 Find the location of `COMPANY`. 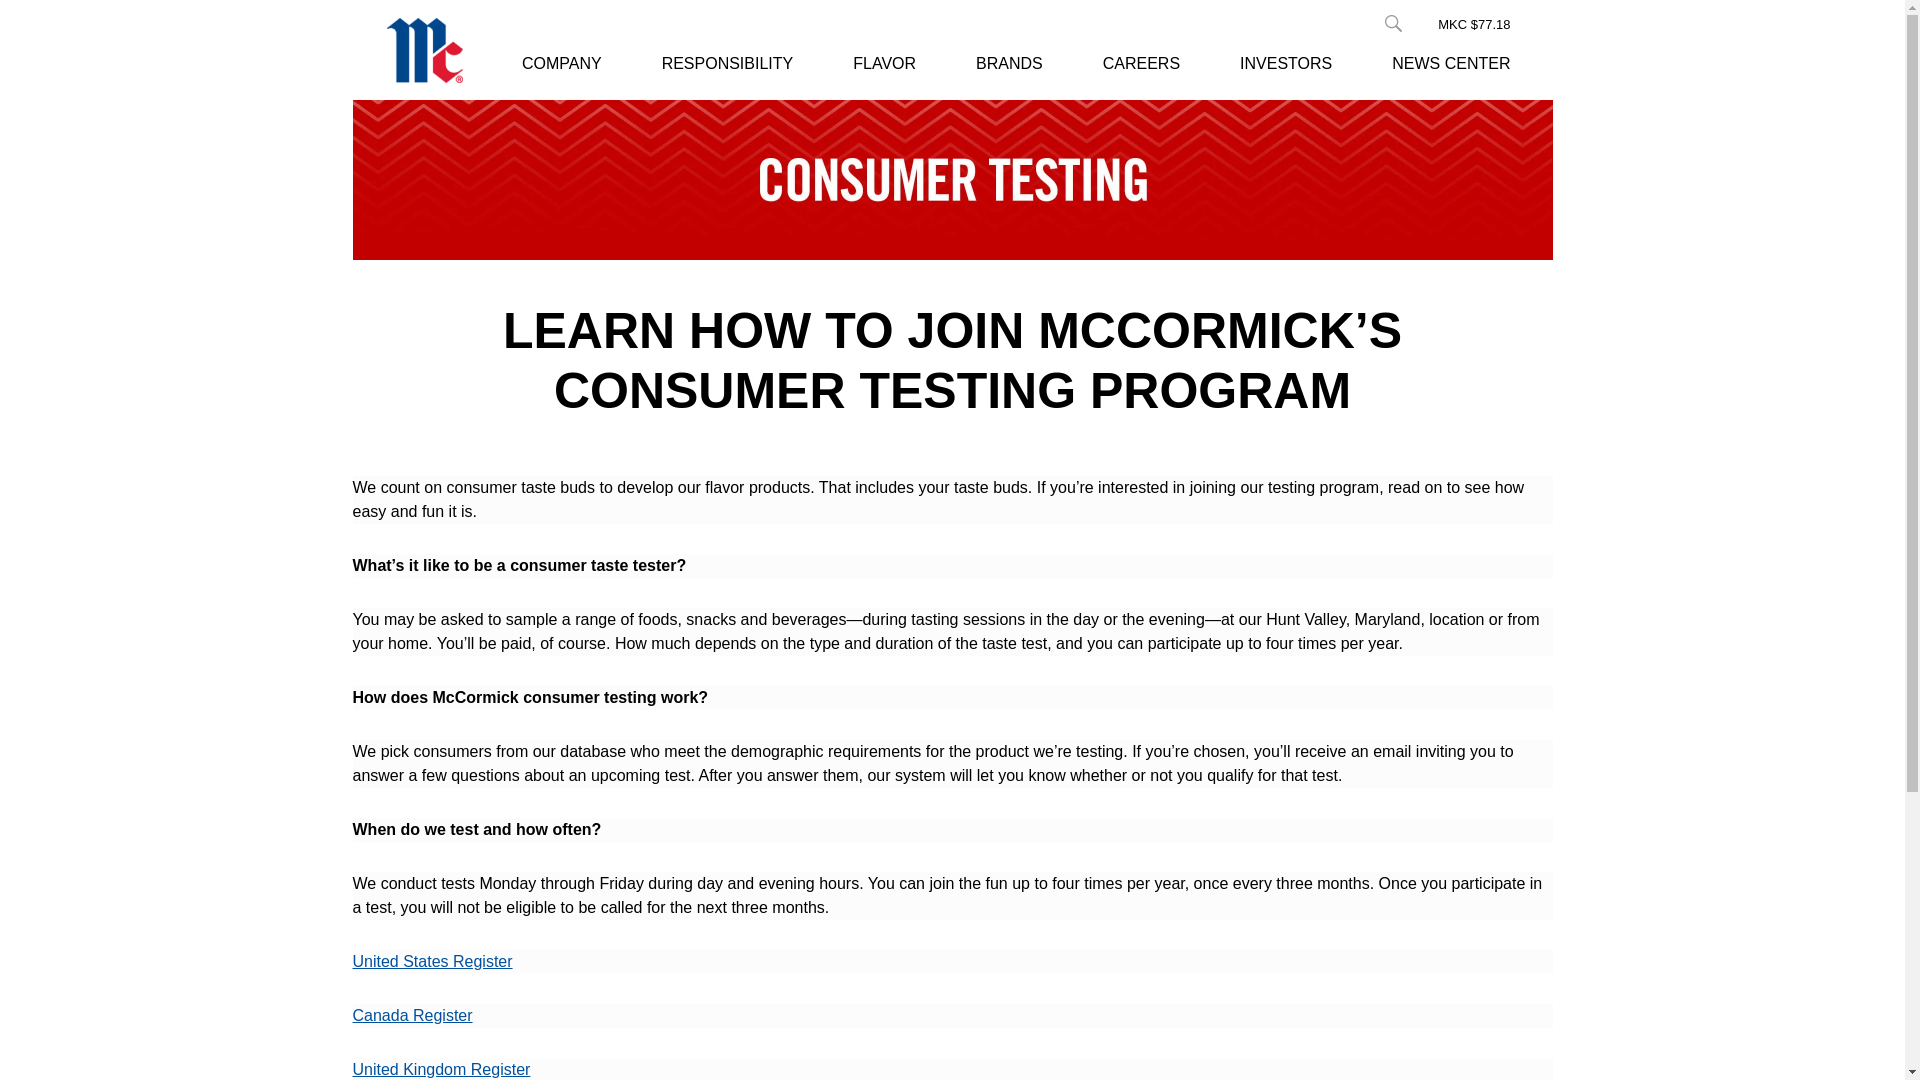

COMPANY is located at coordinates (562, 64).